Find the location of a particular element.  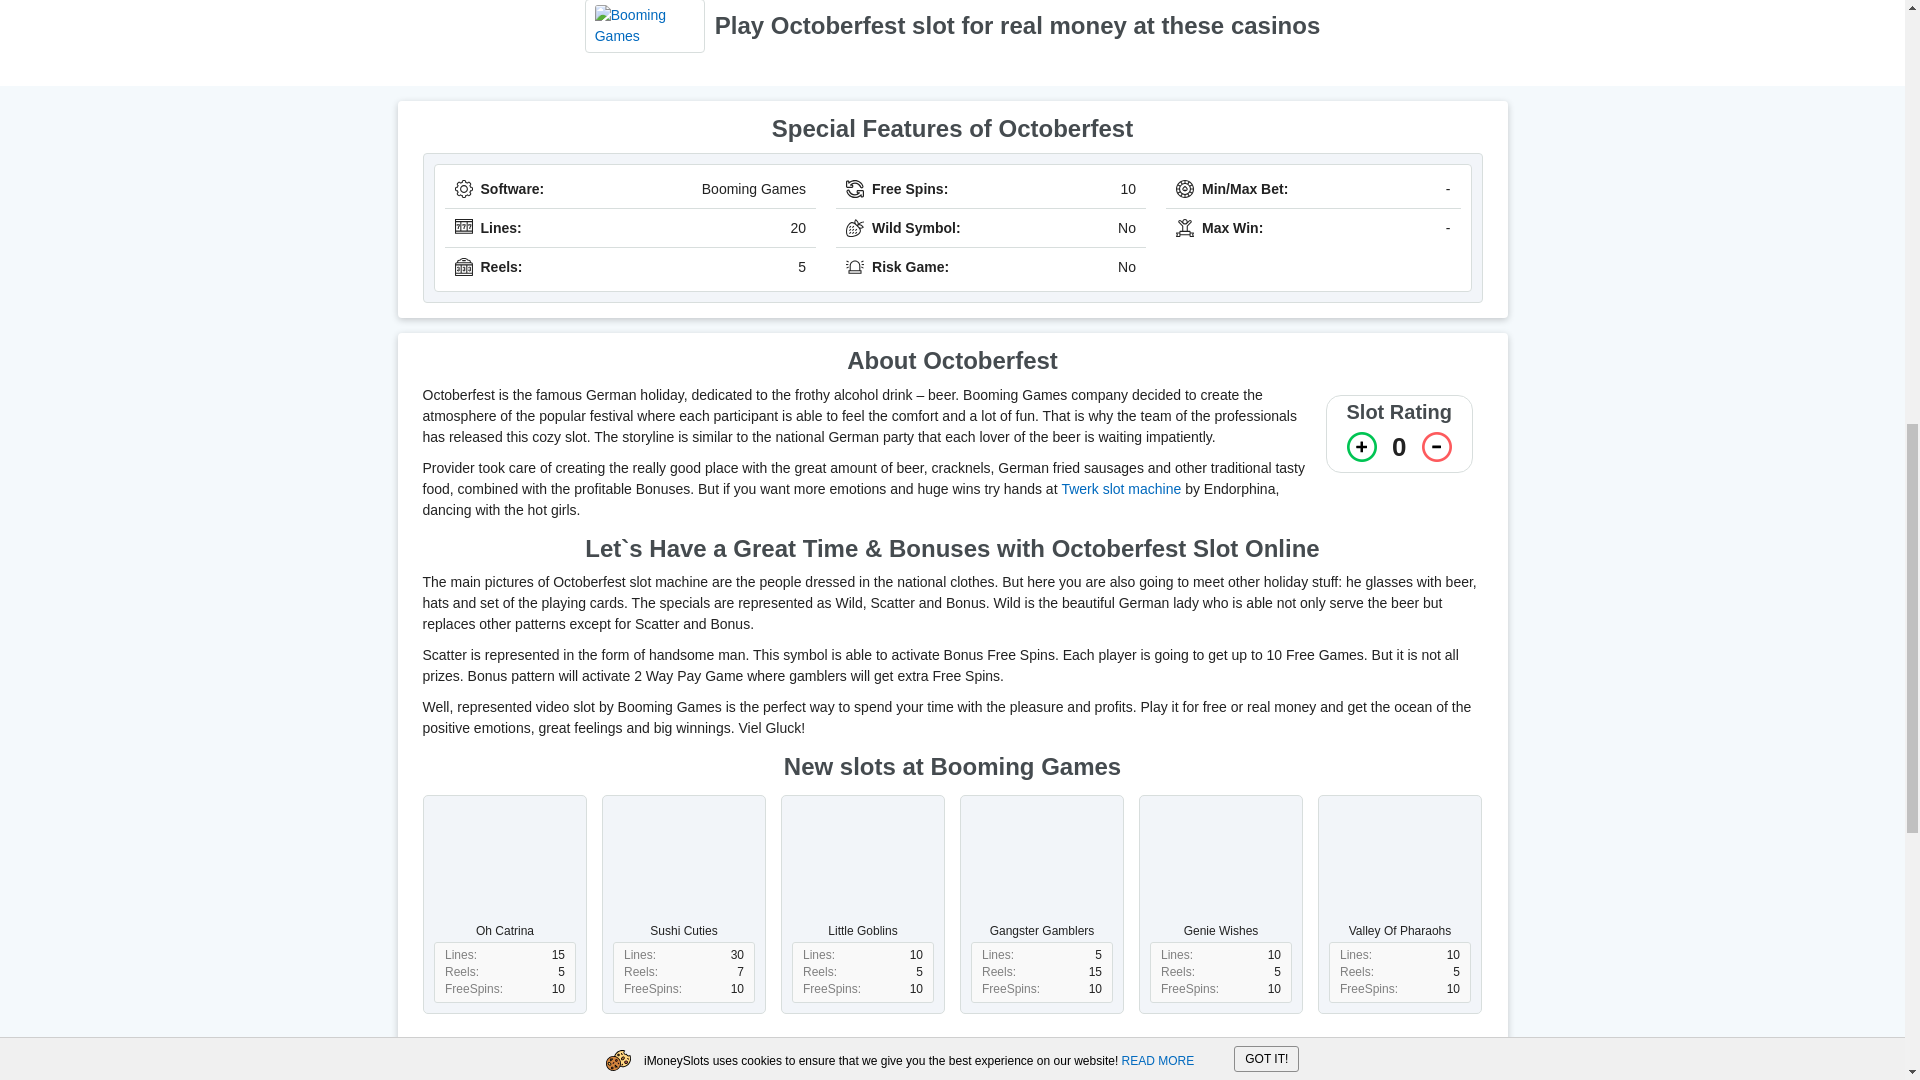

Vote up is located at coordinates (1362, 447).